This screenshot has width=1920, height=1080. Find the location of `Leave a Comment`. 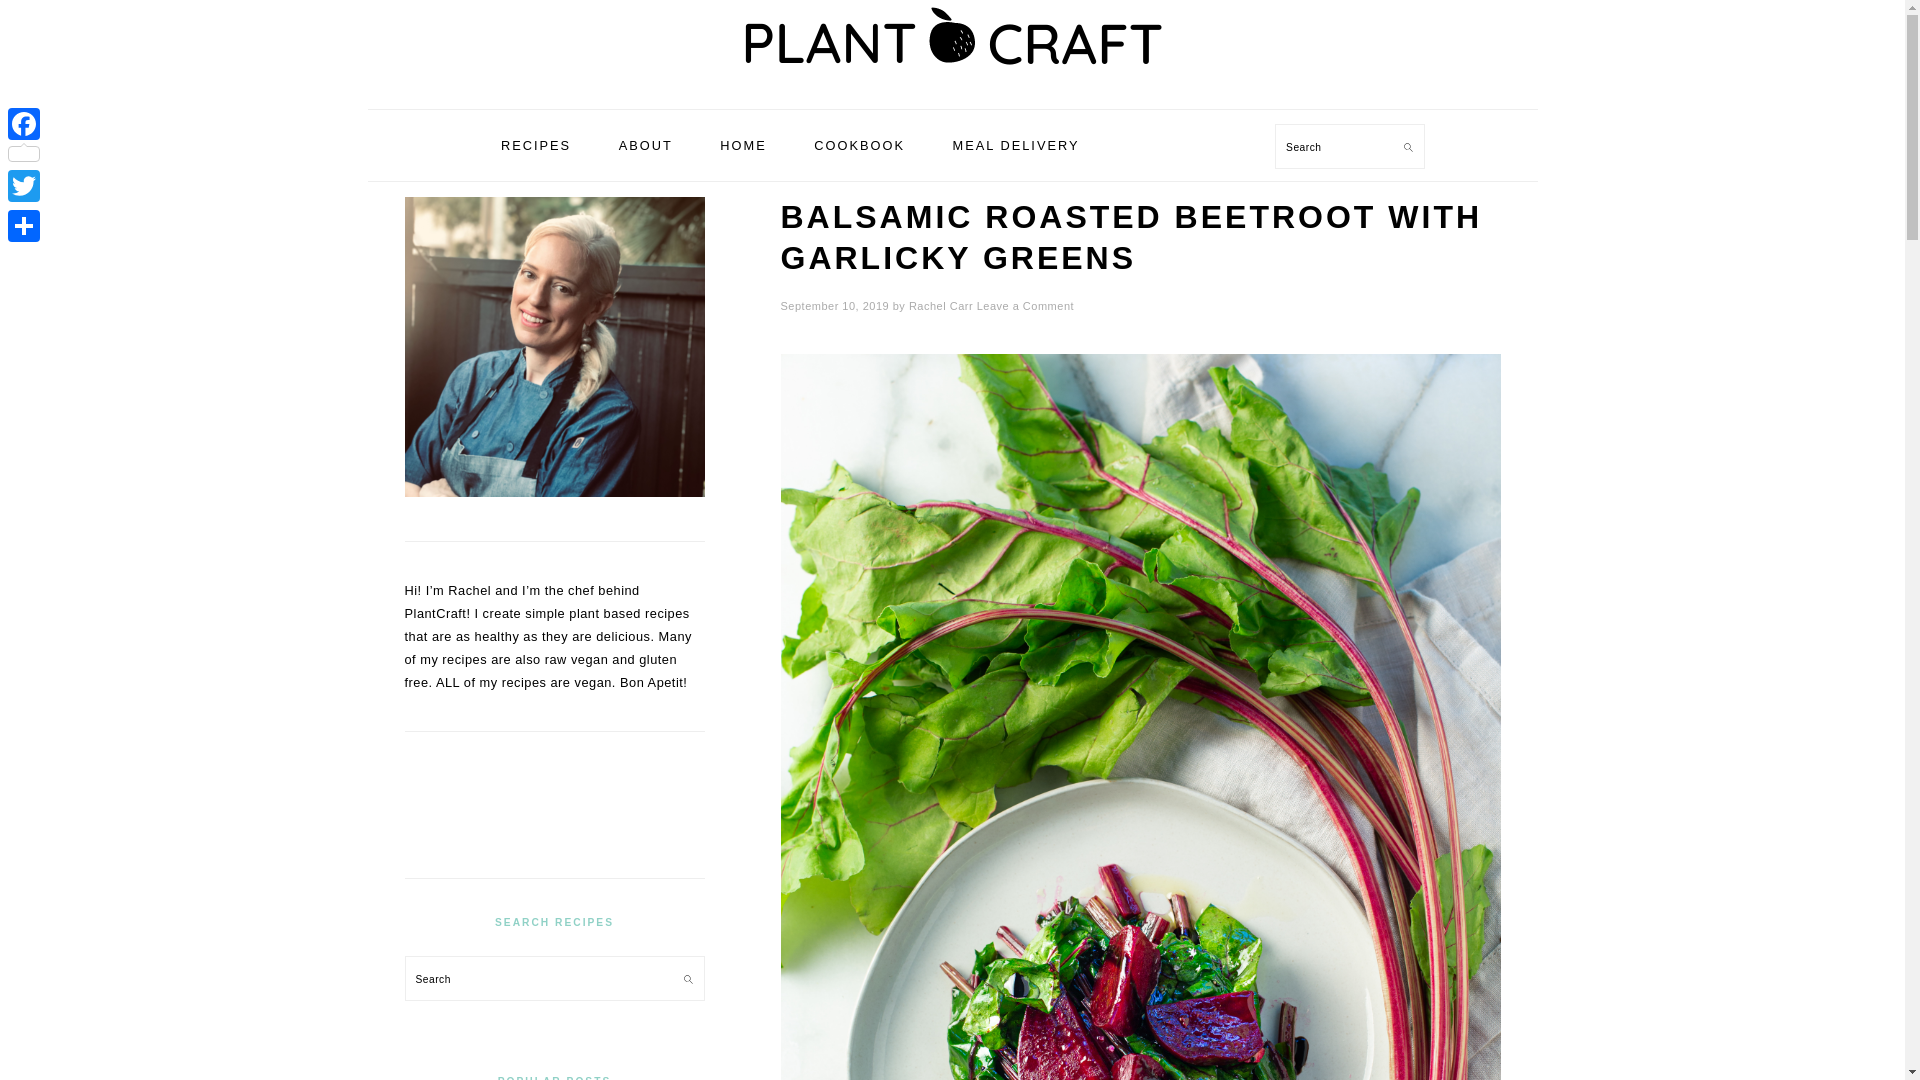

Leave a Comment is located at coordinates (1025, 306).